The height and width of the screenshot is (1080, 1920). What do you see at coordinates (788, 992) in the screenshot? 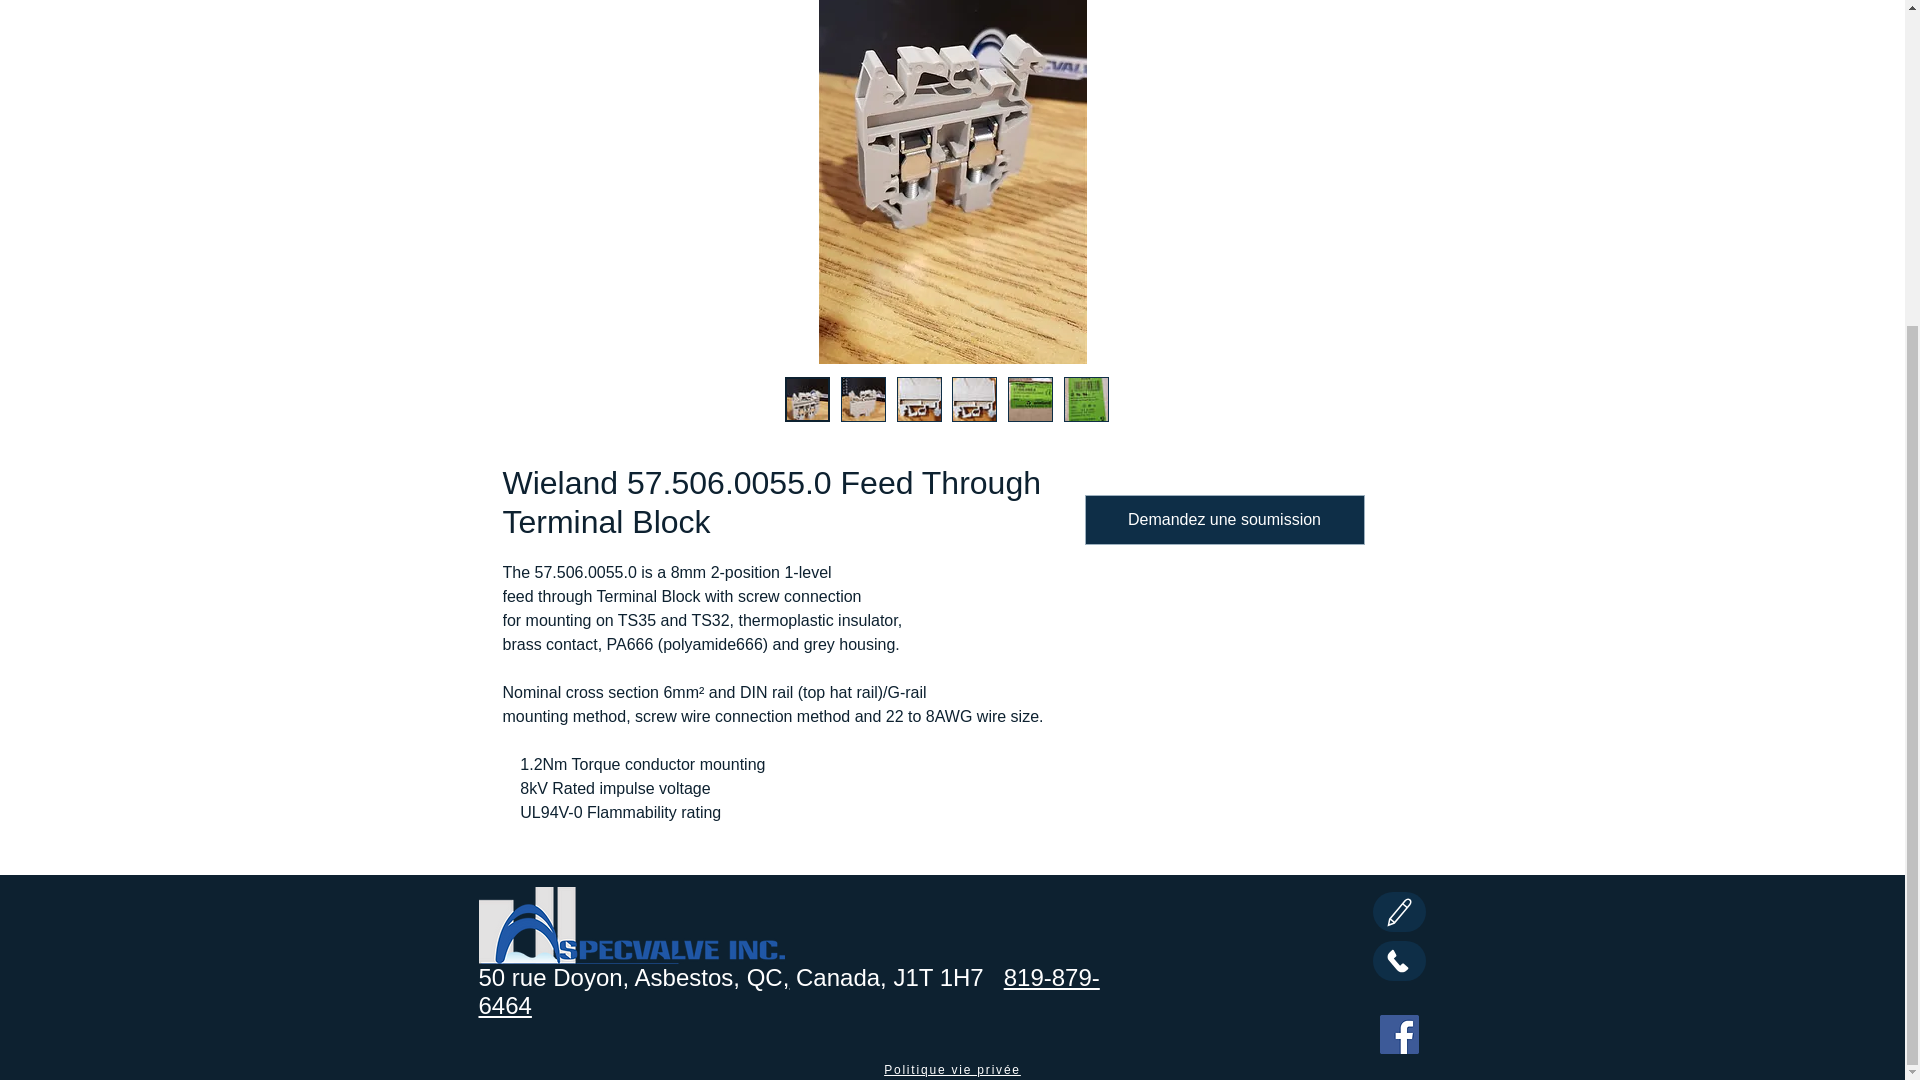
I see `819-879-6464` at bounding box center [788, 992].